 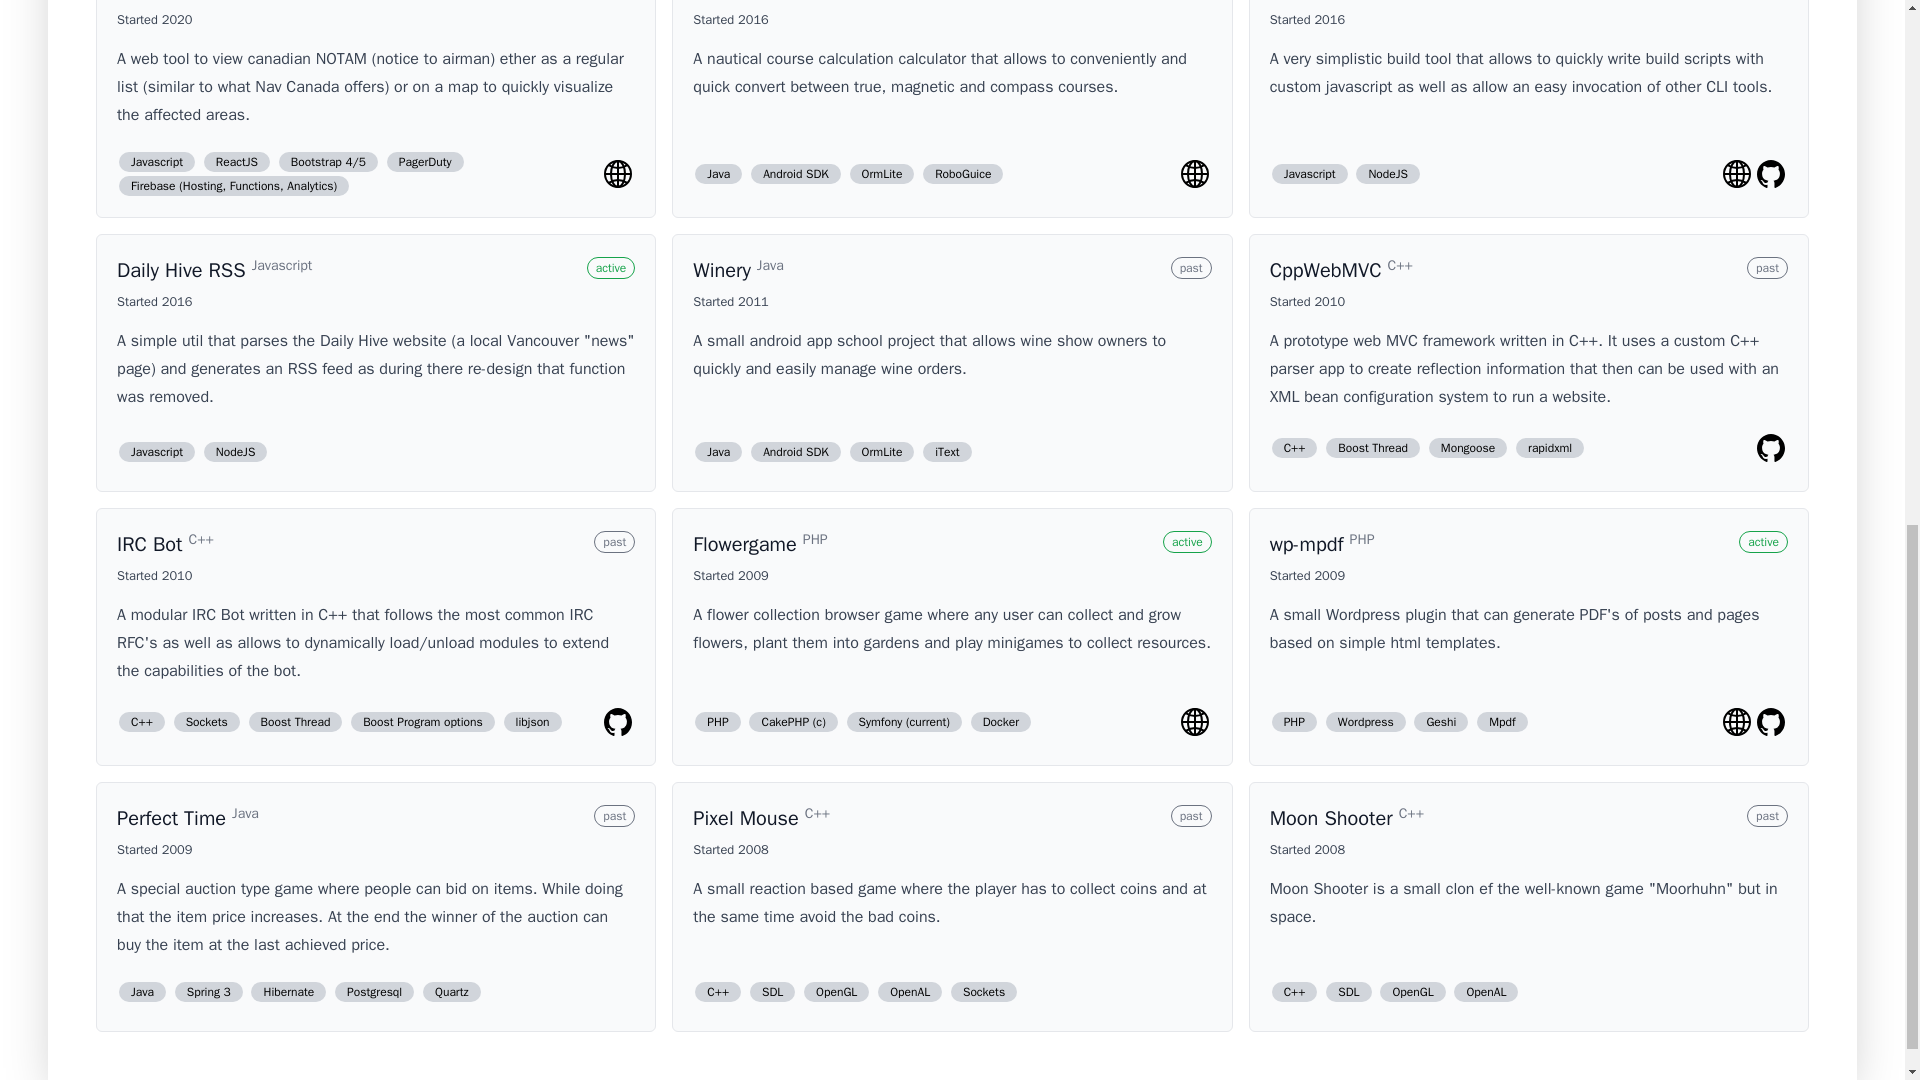 I want to click on wp-mpdf GitHub, so click(x=1770, y=722).